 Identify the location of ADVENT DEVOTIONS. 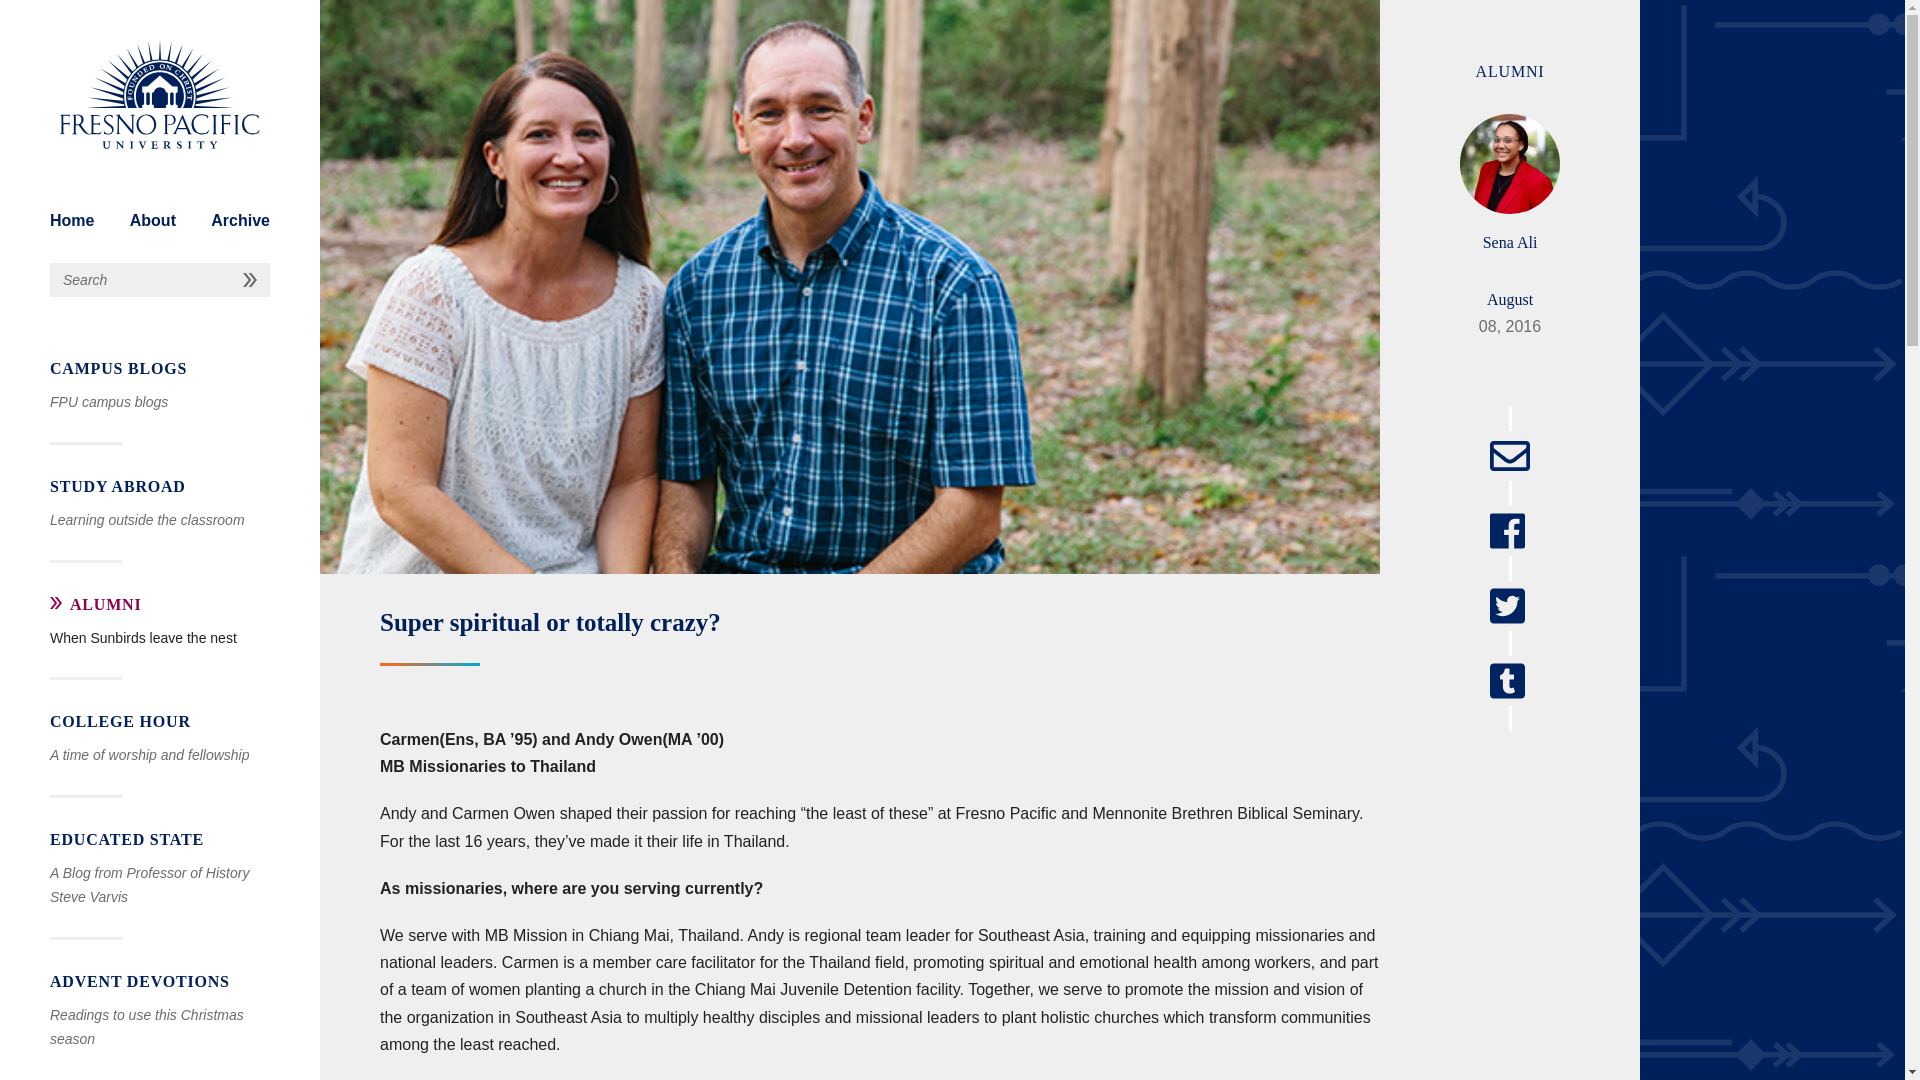
(160, 981).